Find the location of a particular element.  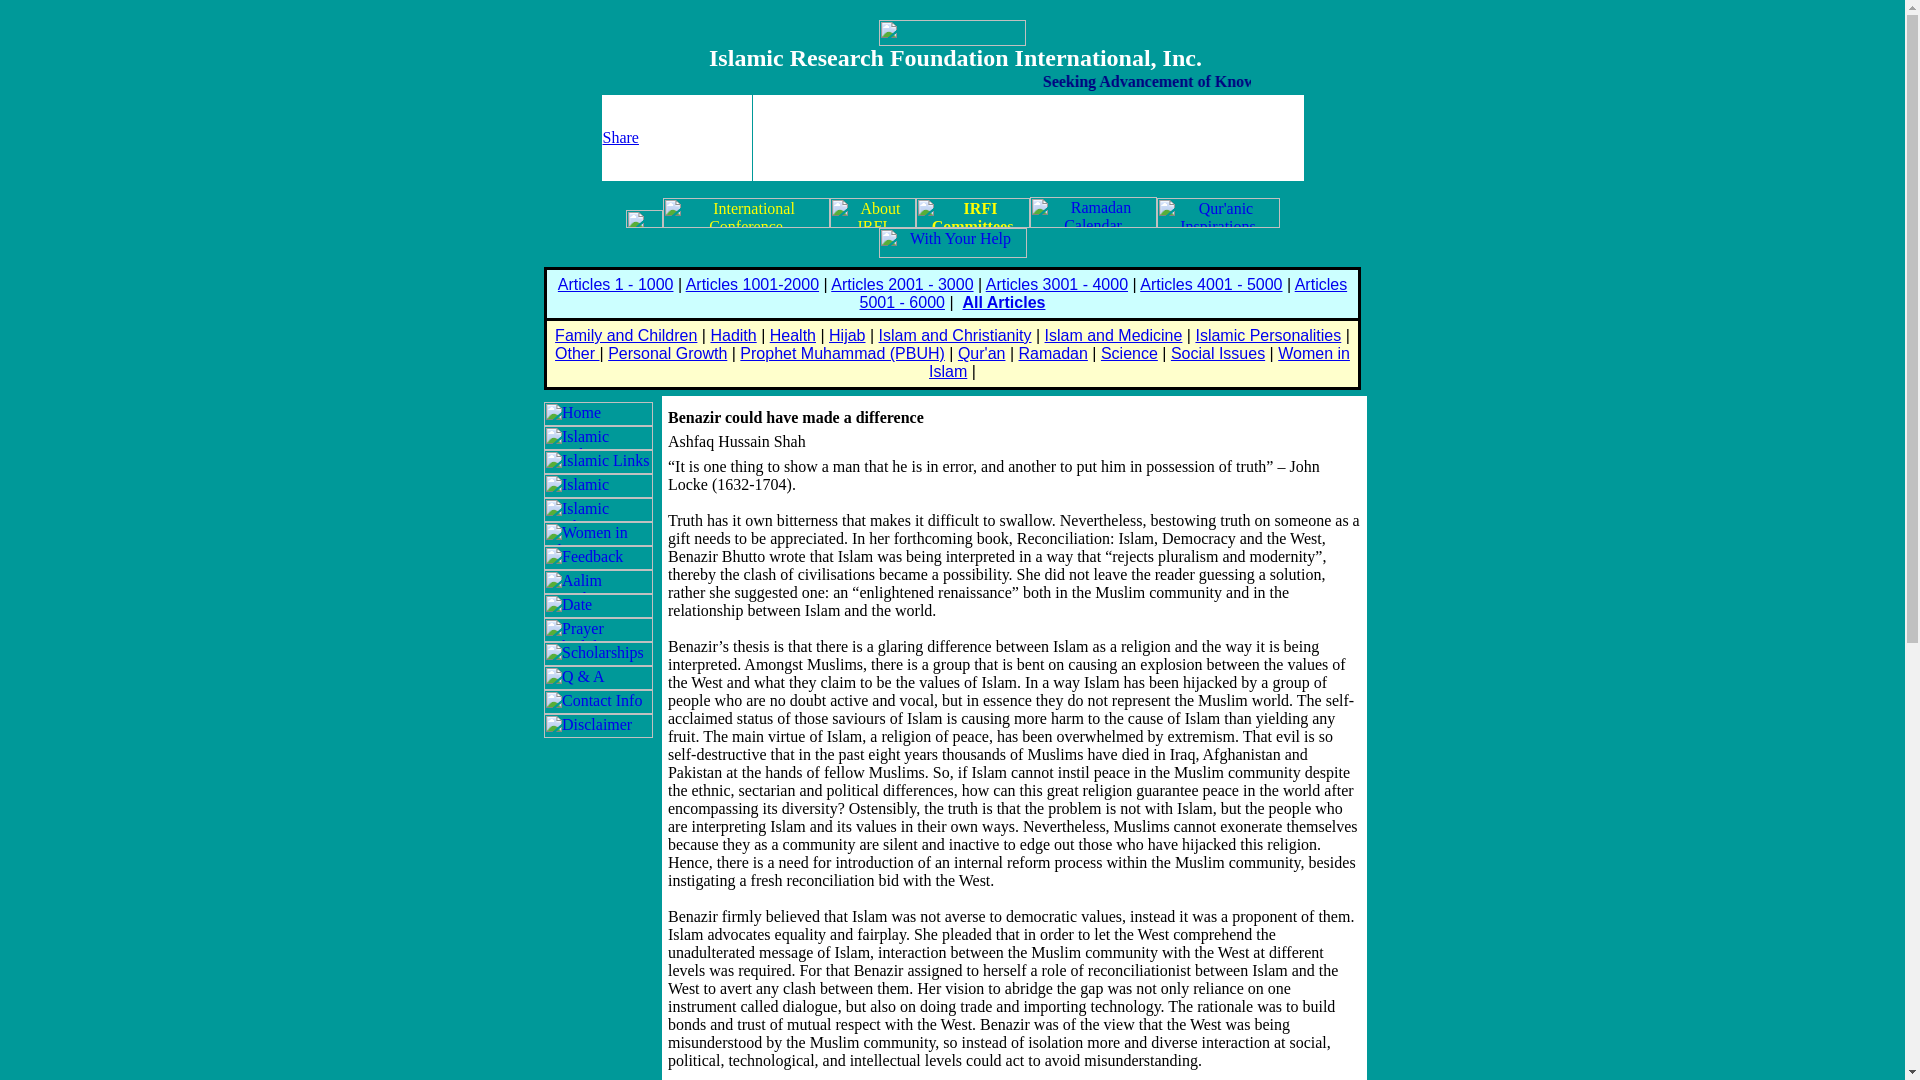

Women in Islam is located at coordinates (1139, 362).